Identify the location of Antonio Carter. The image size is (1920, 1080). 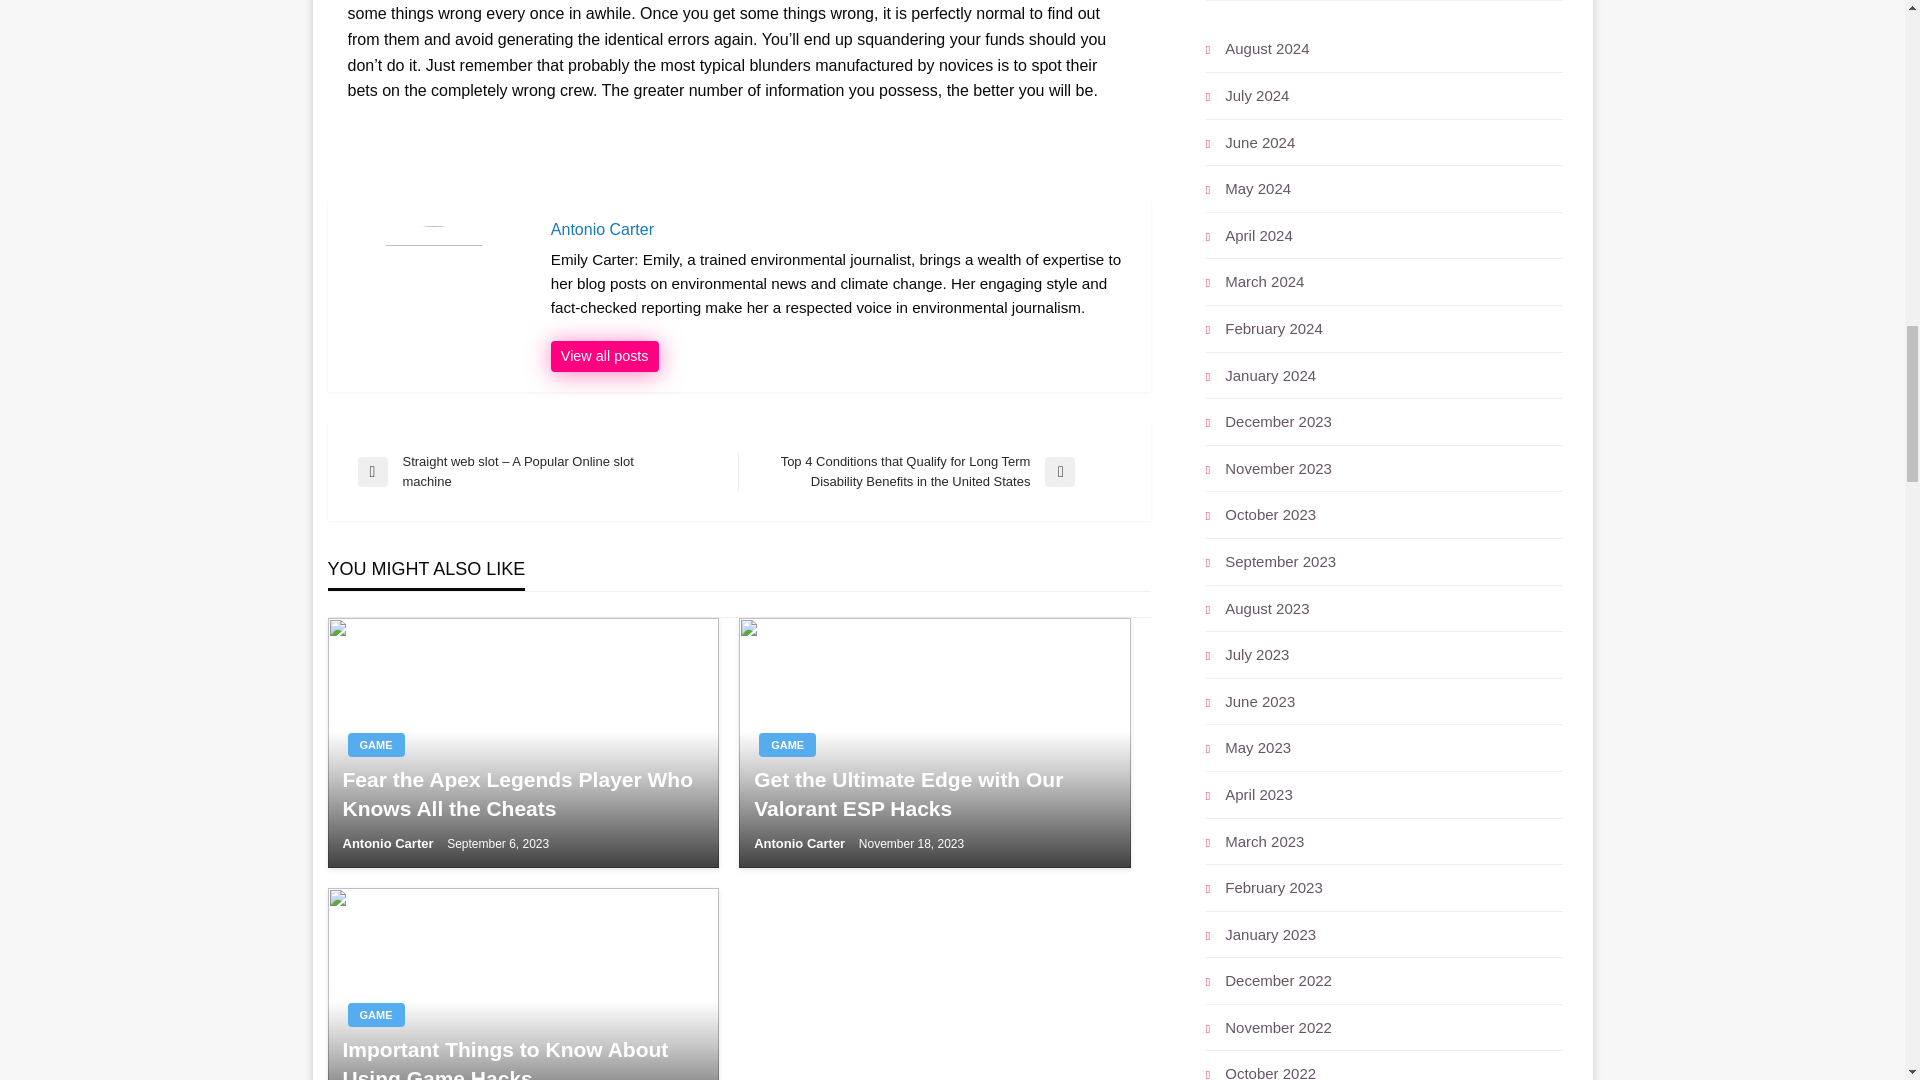
(389, 843).